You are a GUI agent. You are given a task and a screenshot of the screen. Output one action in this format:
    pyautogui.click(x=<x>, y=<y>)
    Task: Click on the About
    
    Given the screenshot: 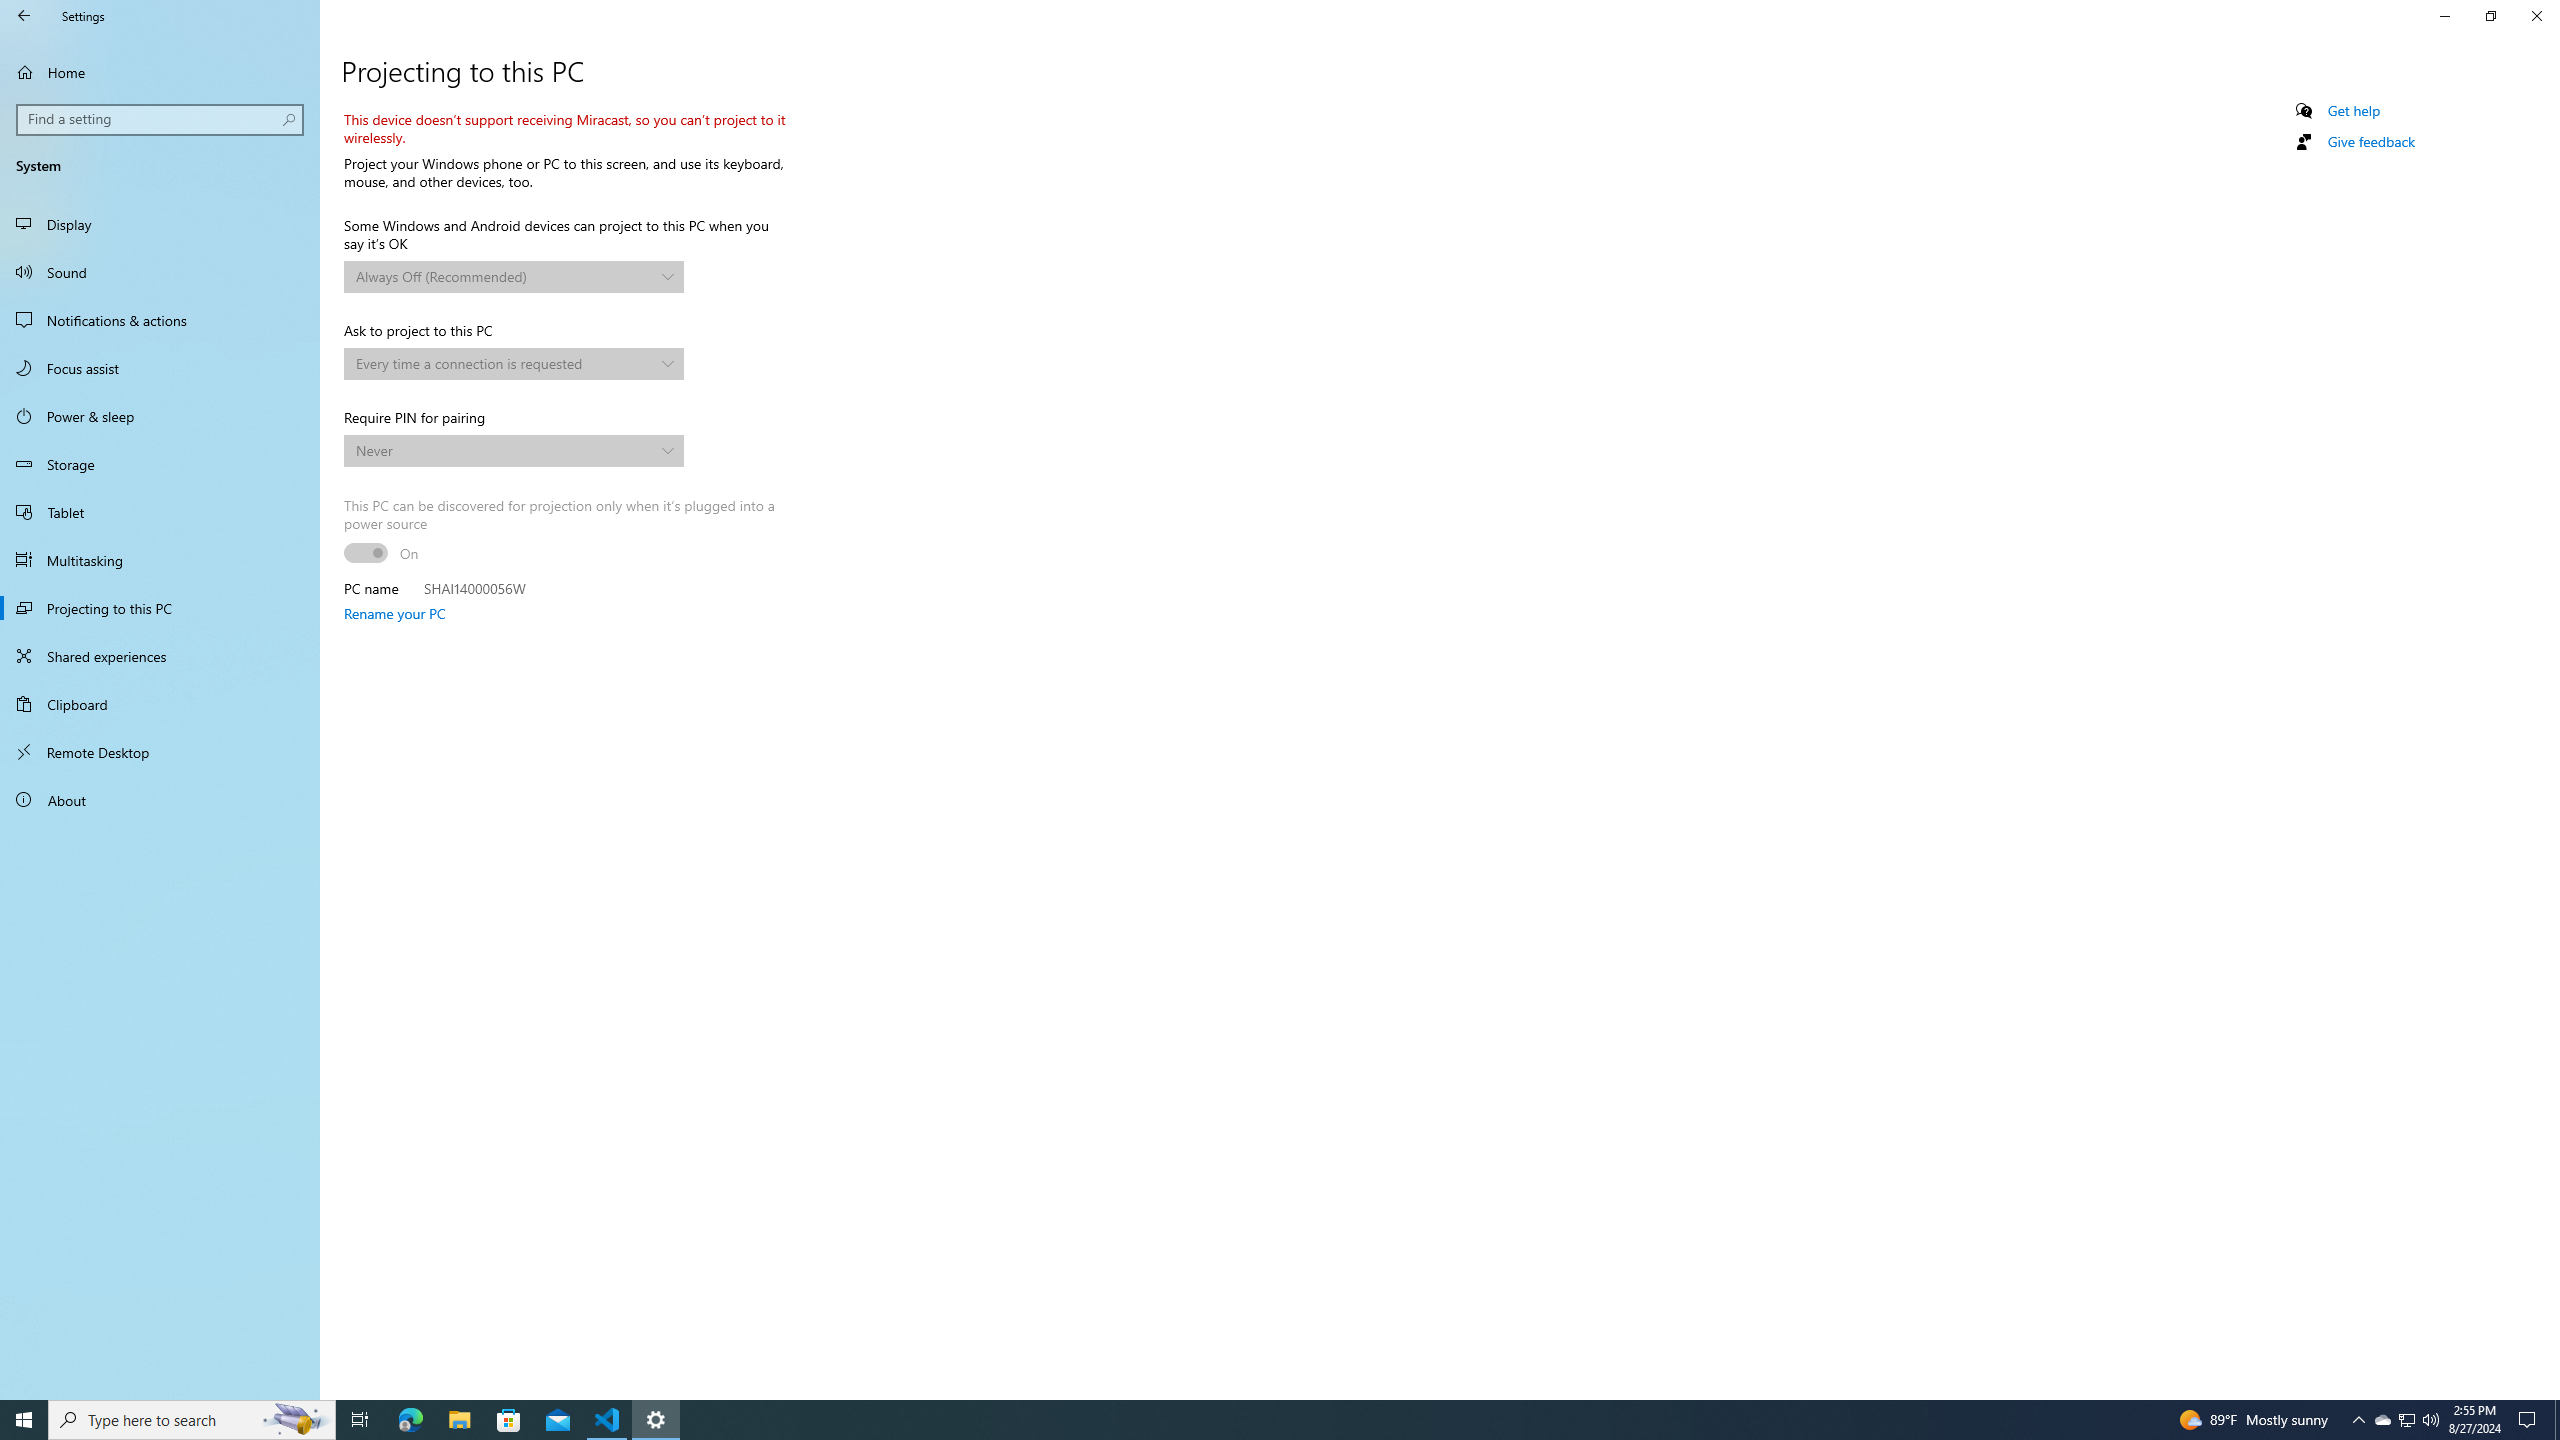 What is the action you would take?
    pyautogui.click(x=160, y=800)
    